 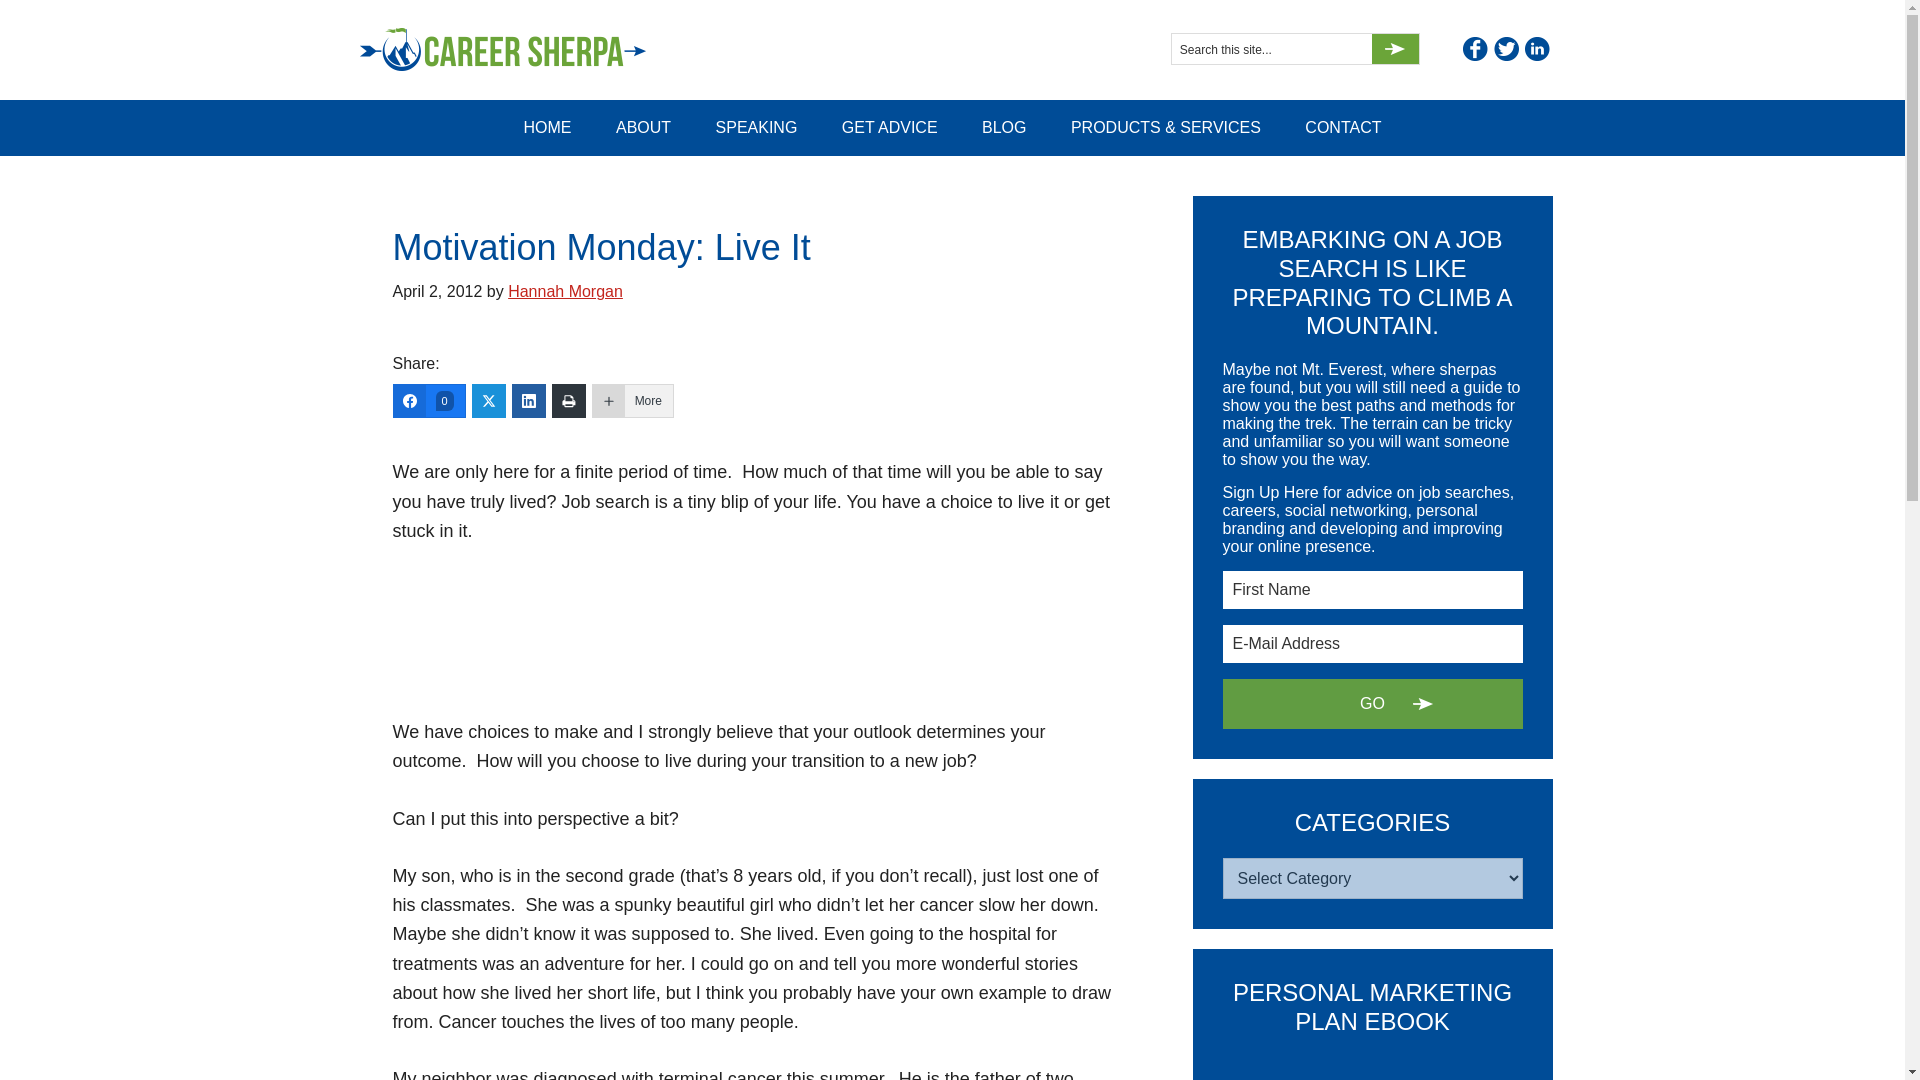 What do you see at coordinates (547, 128) in the screenshot?
I see `HOME` at bounding box center [547, 128].